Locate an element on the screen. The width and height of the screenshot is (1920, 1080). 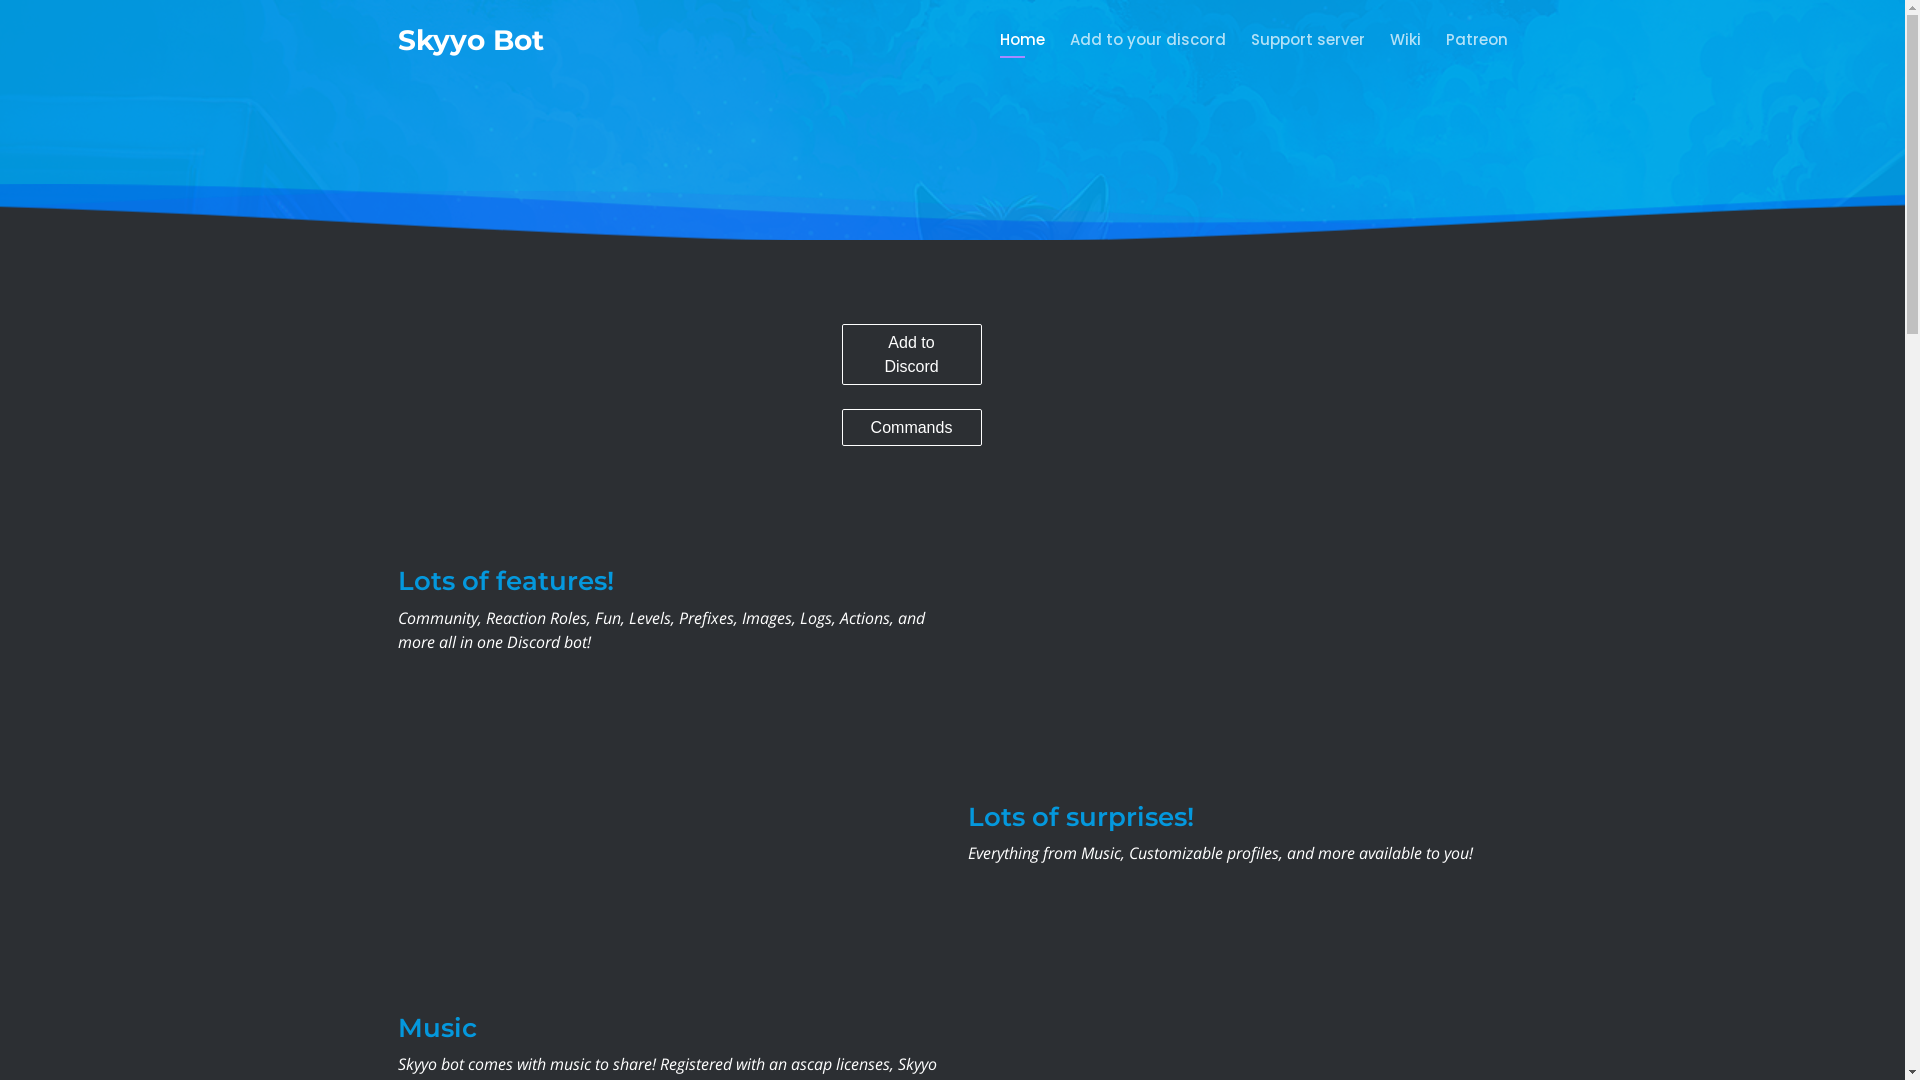
Commands is located at coordinates (912, 428).